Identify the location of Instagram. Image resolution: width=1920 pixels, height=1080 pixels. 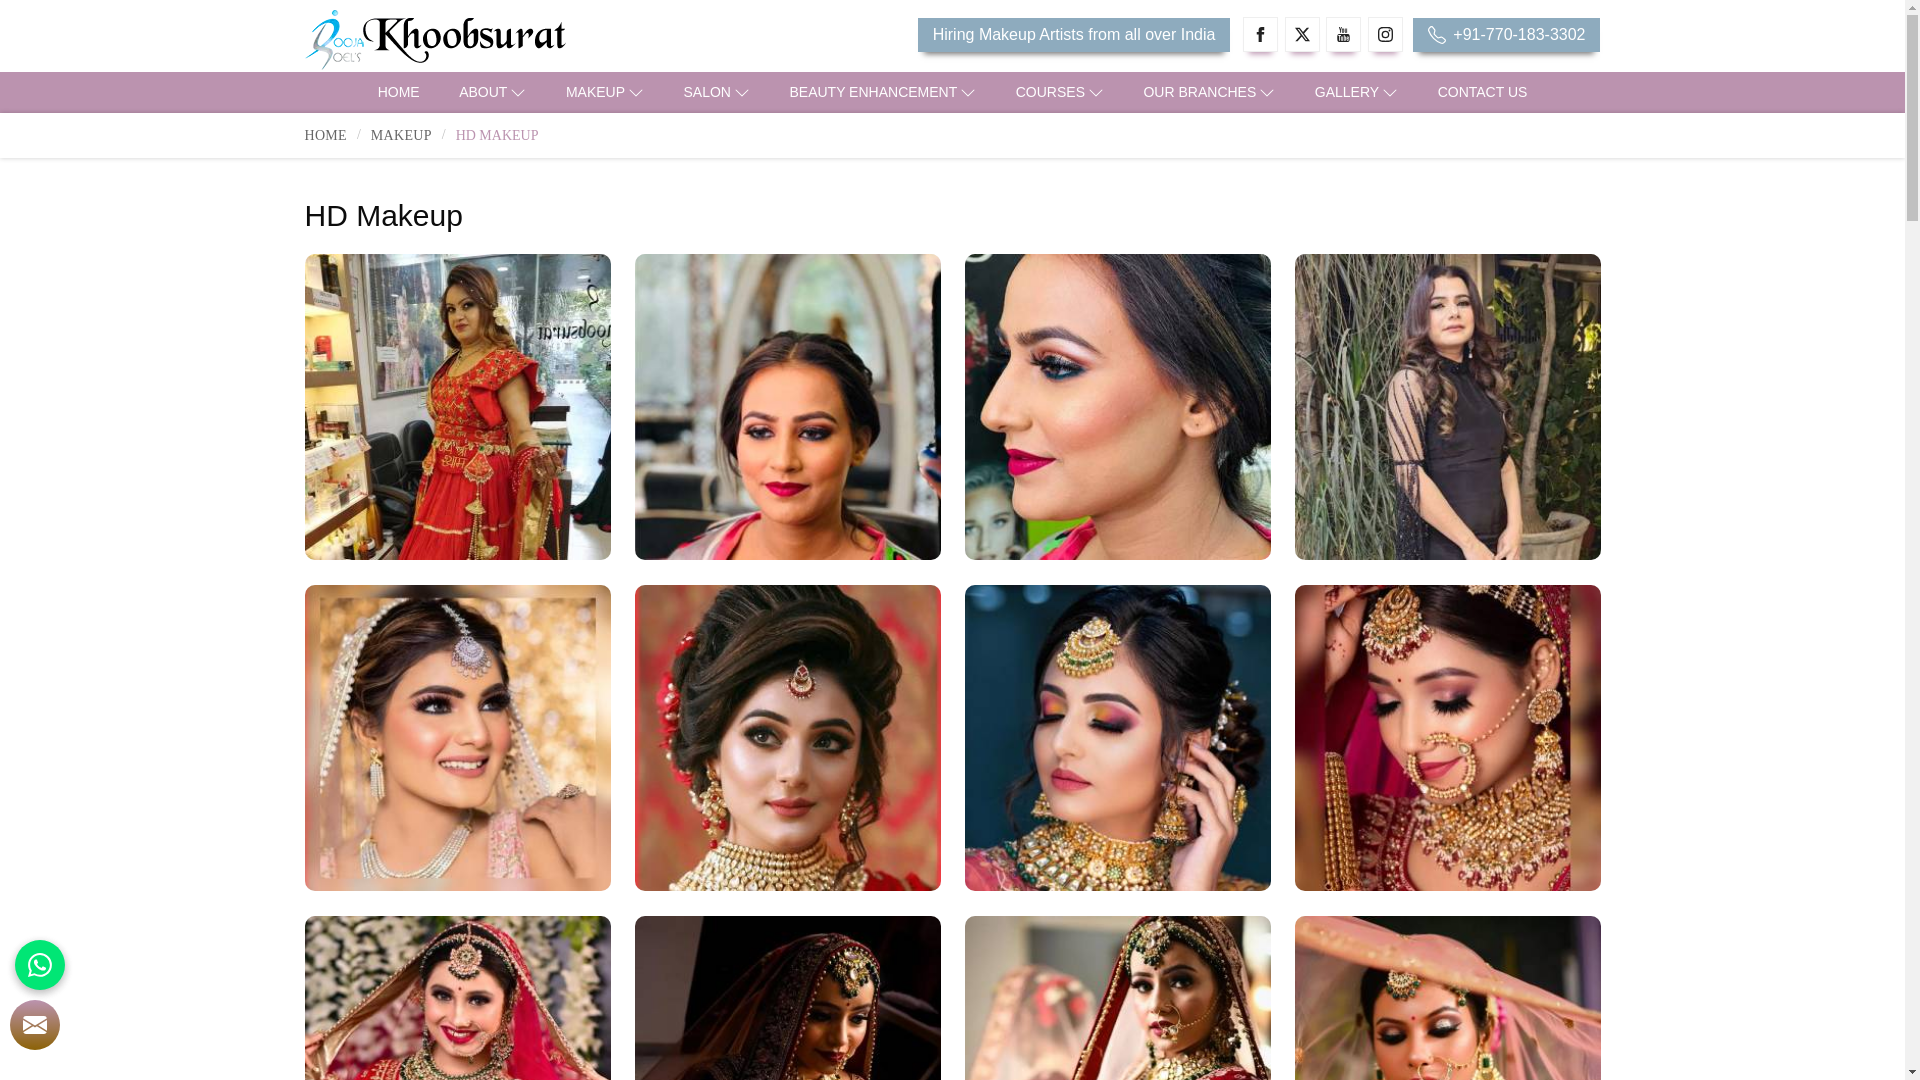
(1385, 34).